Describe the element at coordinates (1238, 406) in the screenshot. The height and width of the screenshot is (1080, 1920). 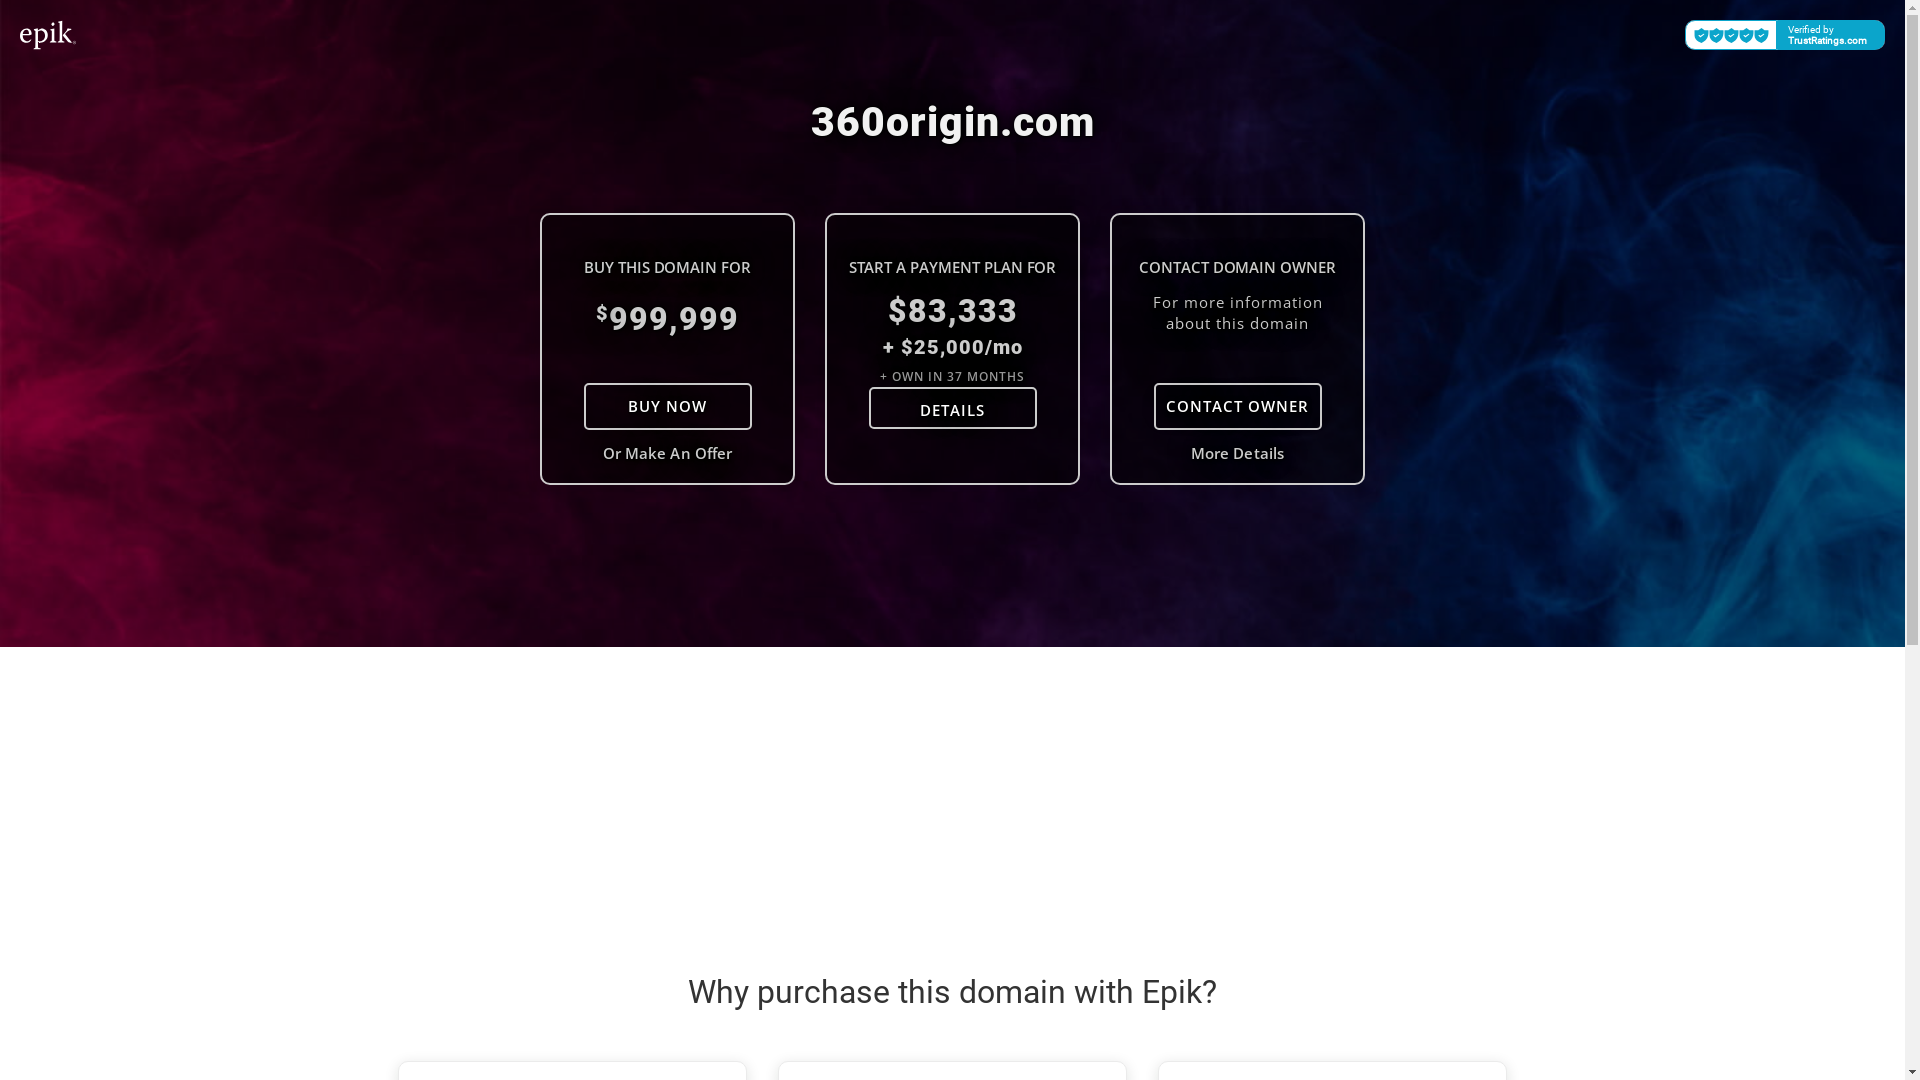
I see `CONTACT OWNER` at that location.